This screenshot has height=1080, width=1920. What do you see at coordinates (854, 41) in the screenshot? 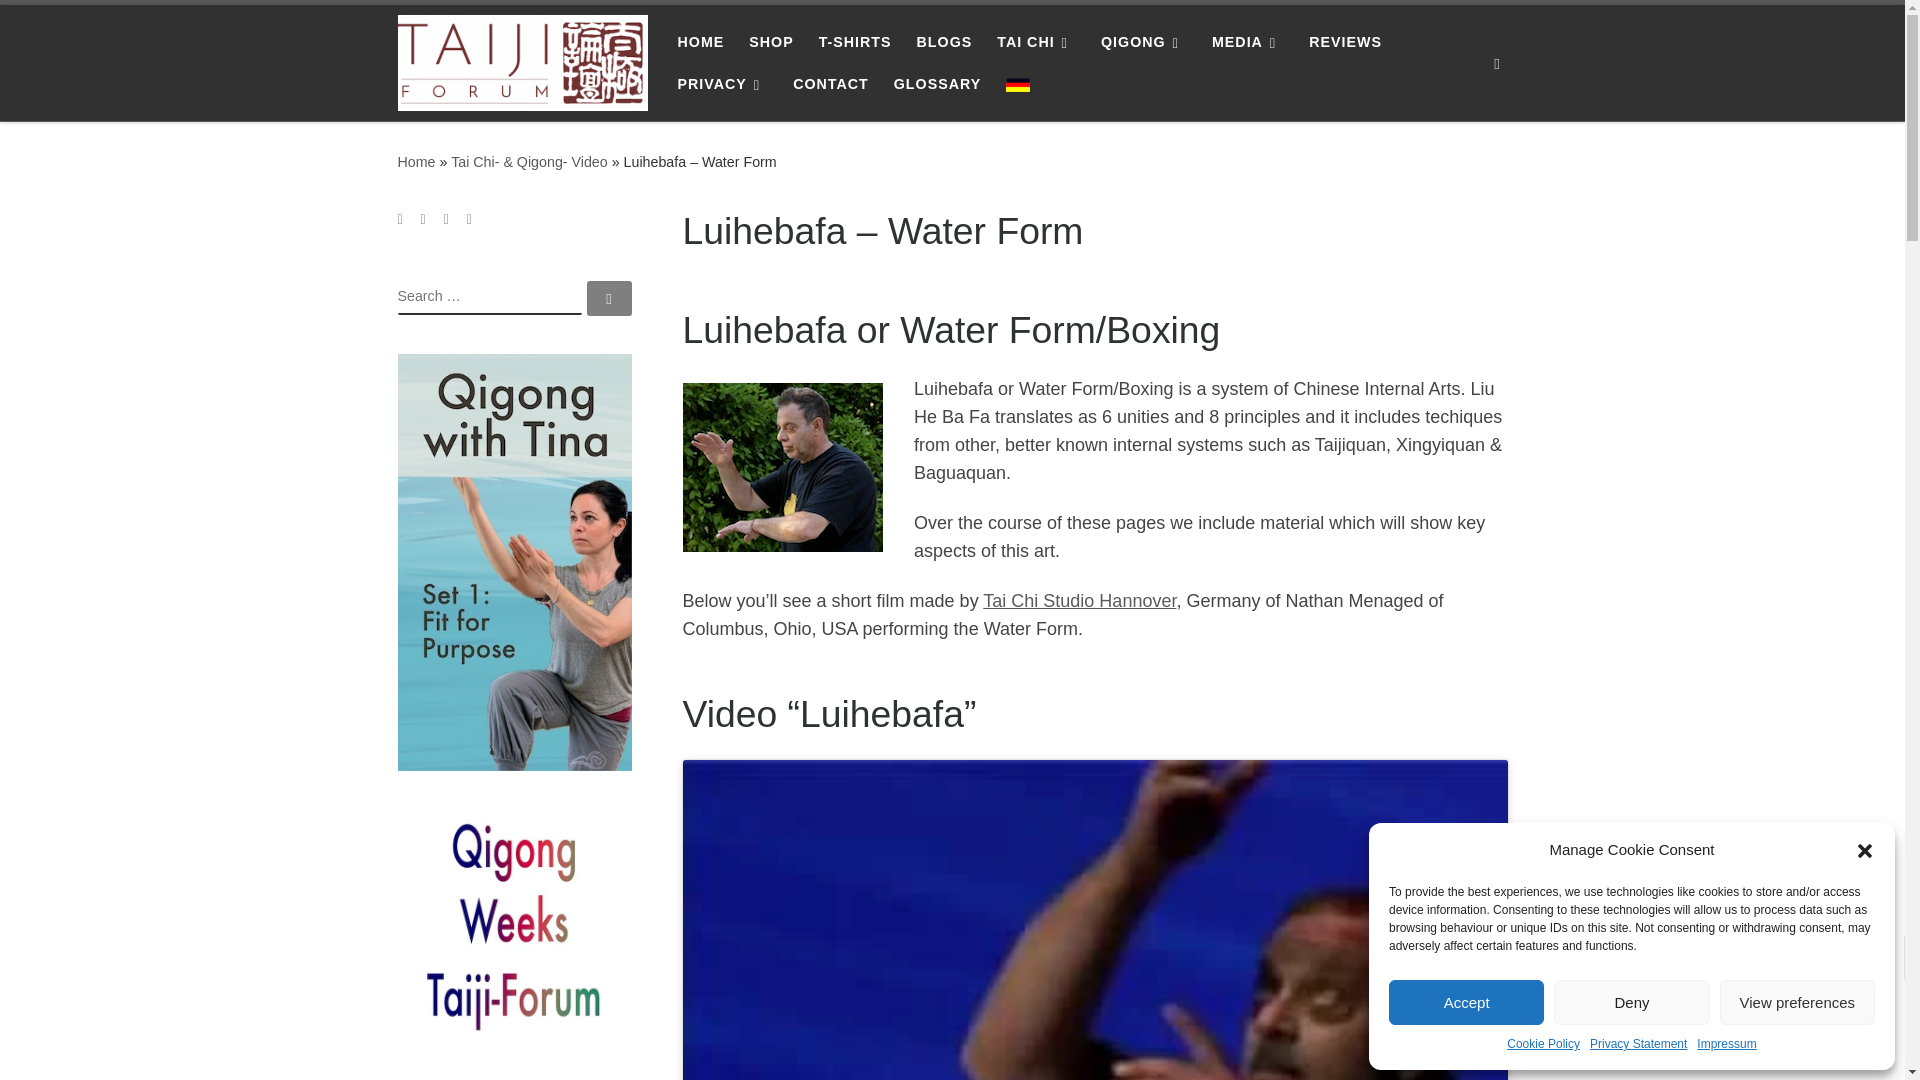
I see `T-SHIRTS` at bounding box center [854, 41].